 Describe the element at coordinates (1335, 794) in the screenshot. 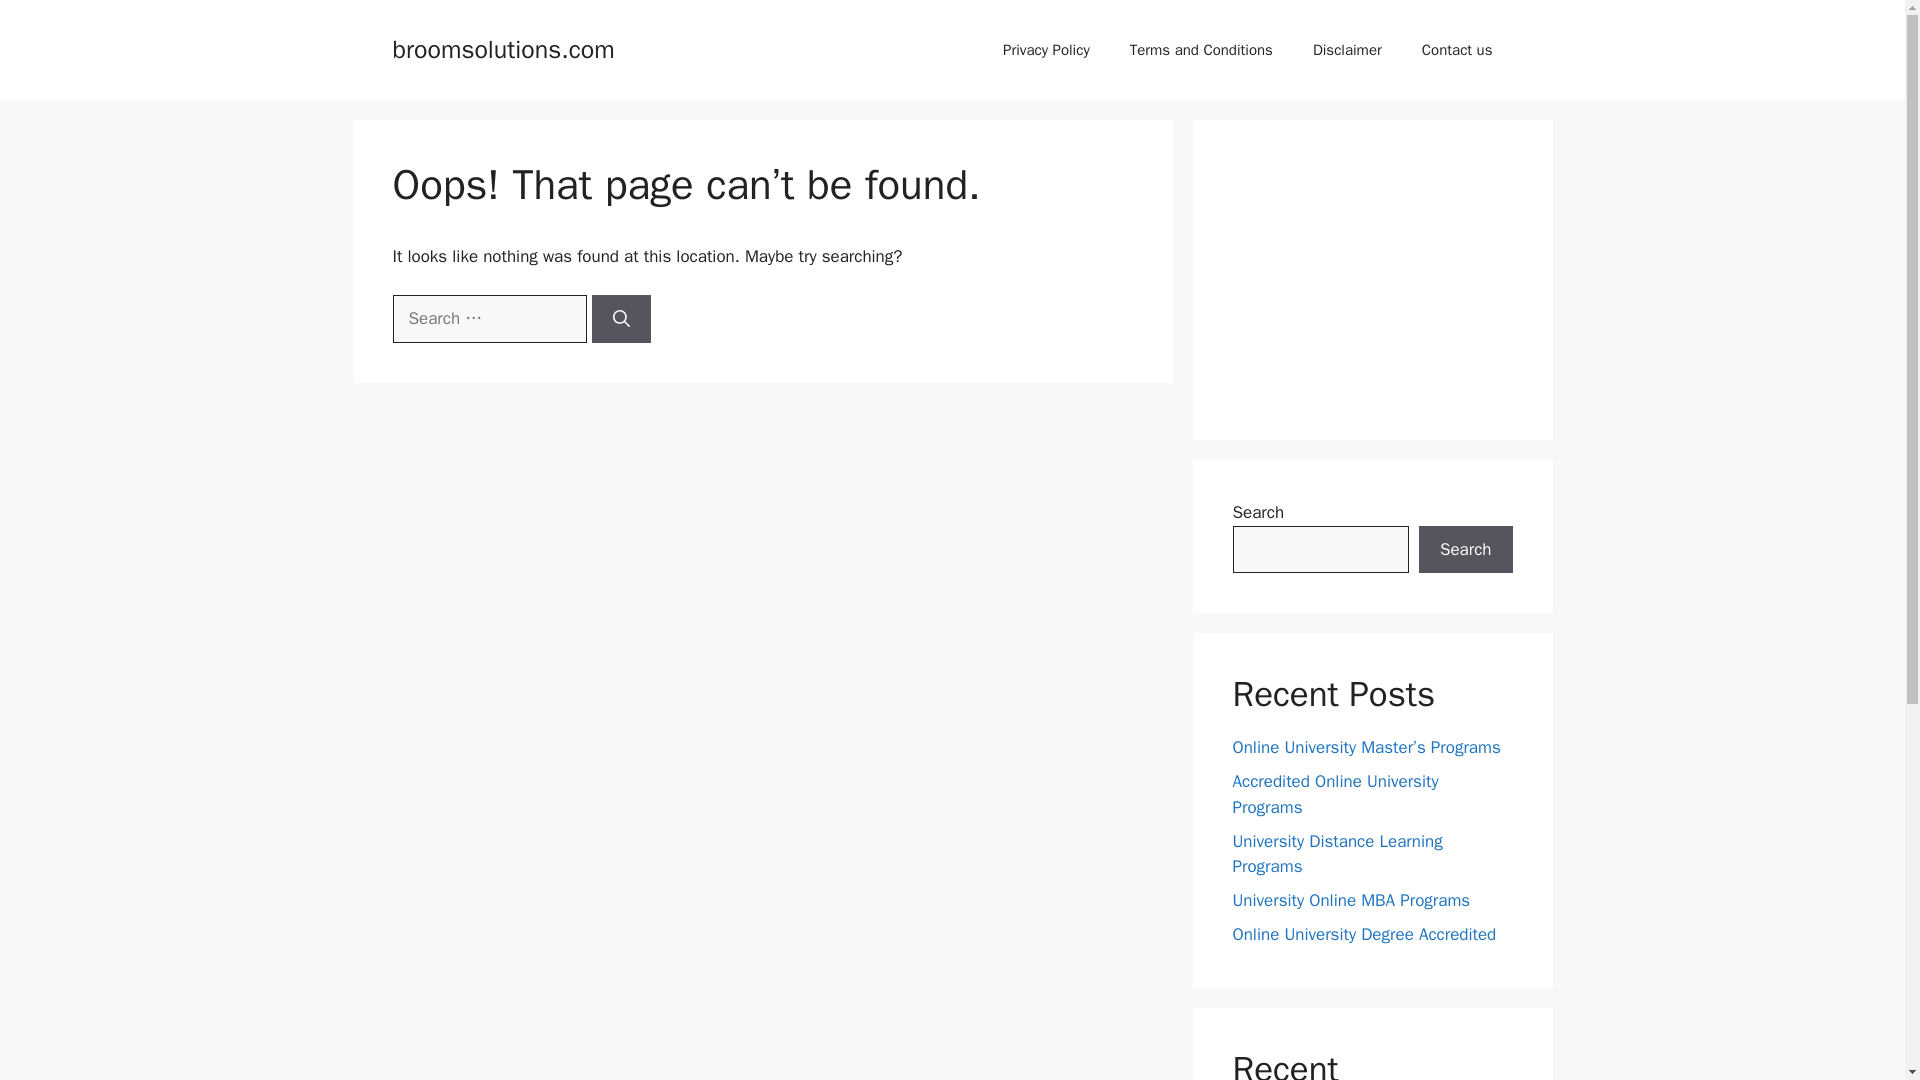

I see `Accredited Online University Programs` at that location.